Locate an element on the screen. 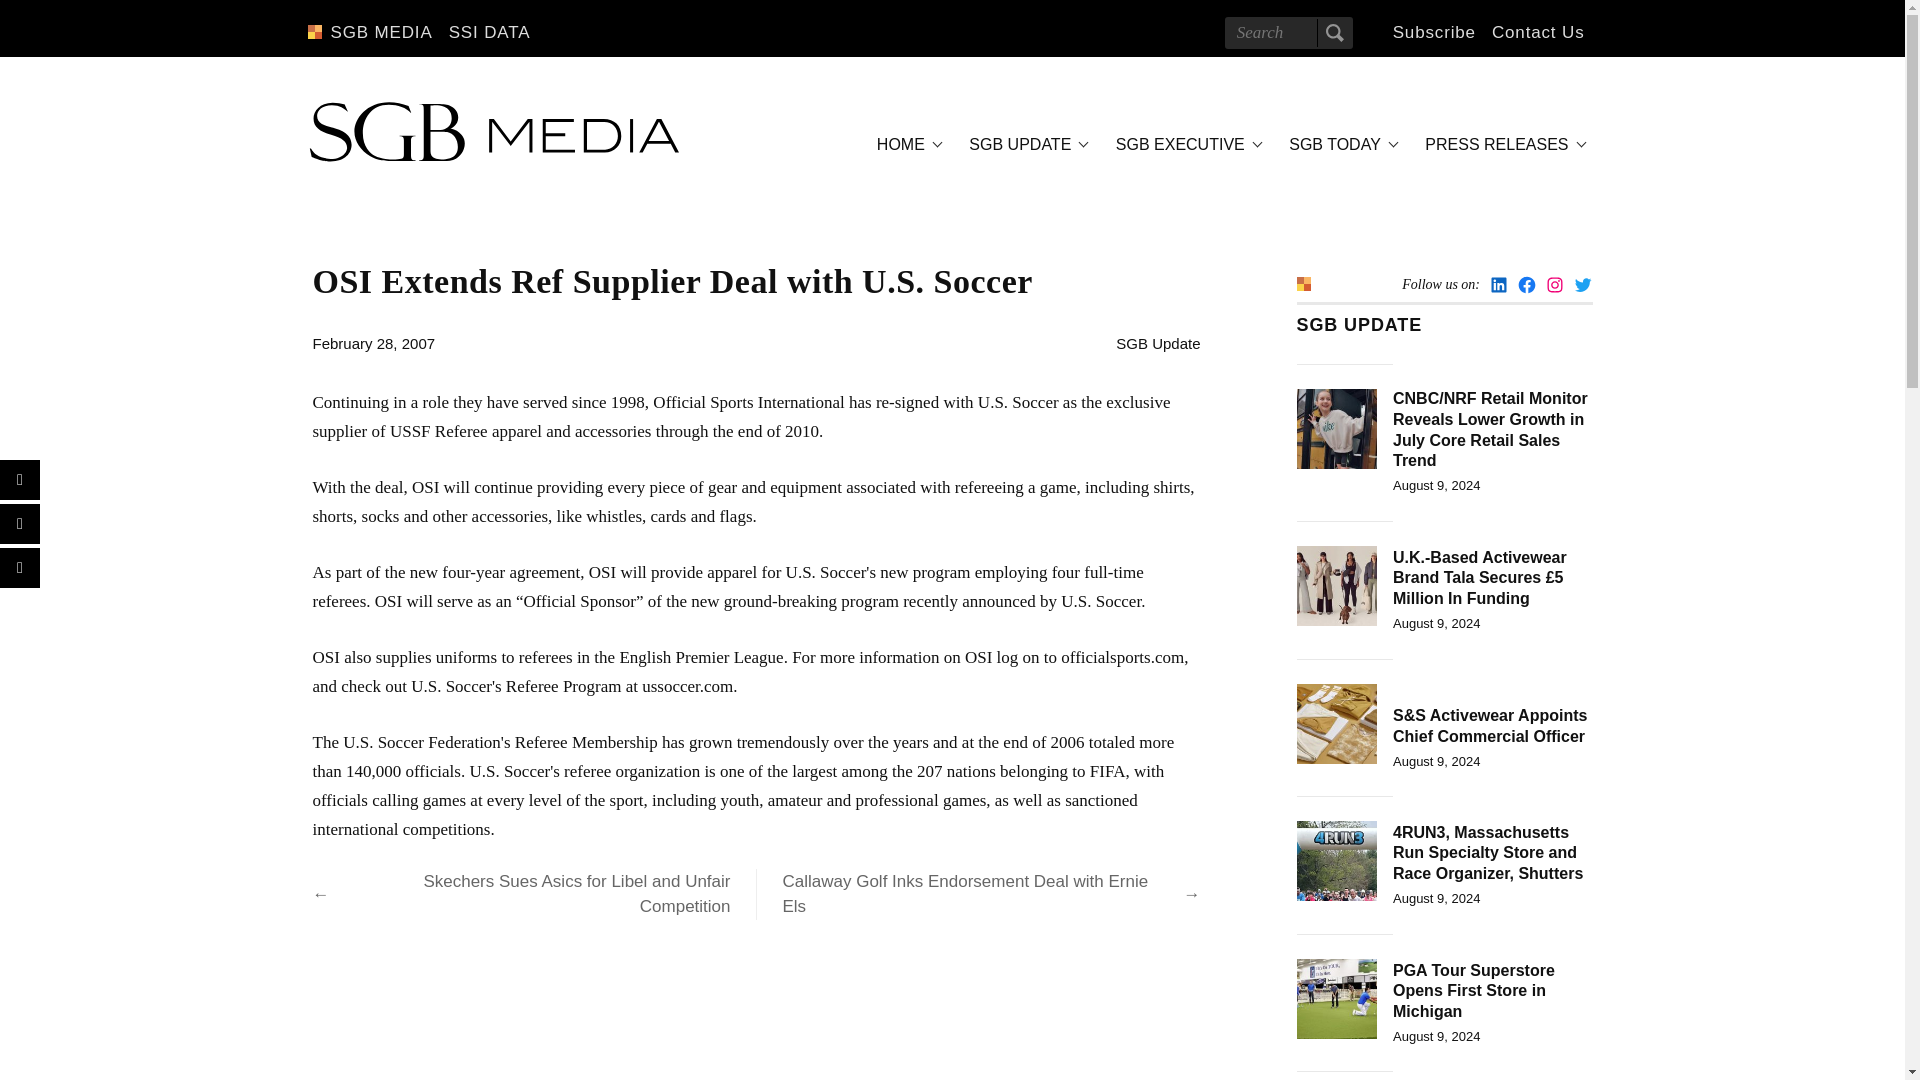 Image resolution: width=1920 pixels, height=1080 pixels. Callaway Golf Inks Endorsement Deal with Ernie Els is located at coordinates (978, 894).